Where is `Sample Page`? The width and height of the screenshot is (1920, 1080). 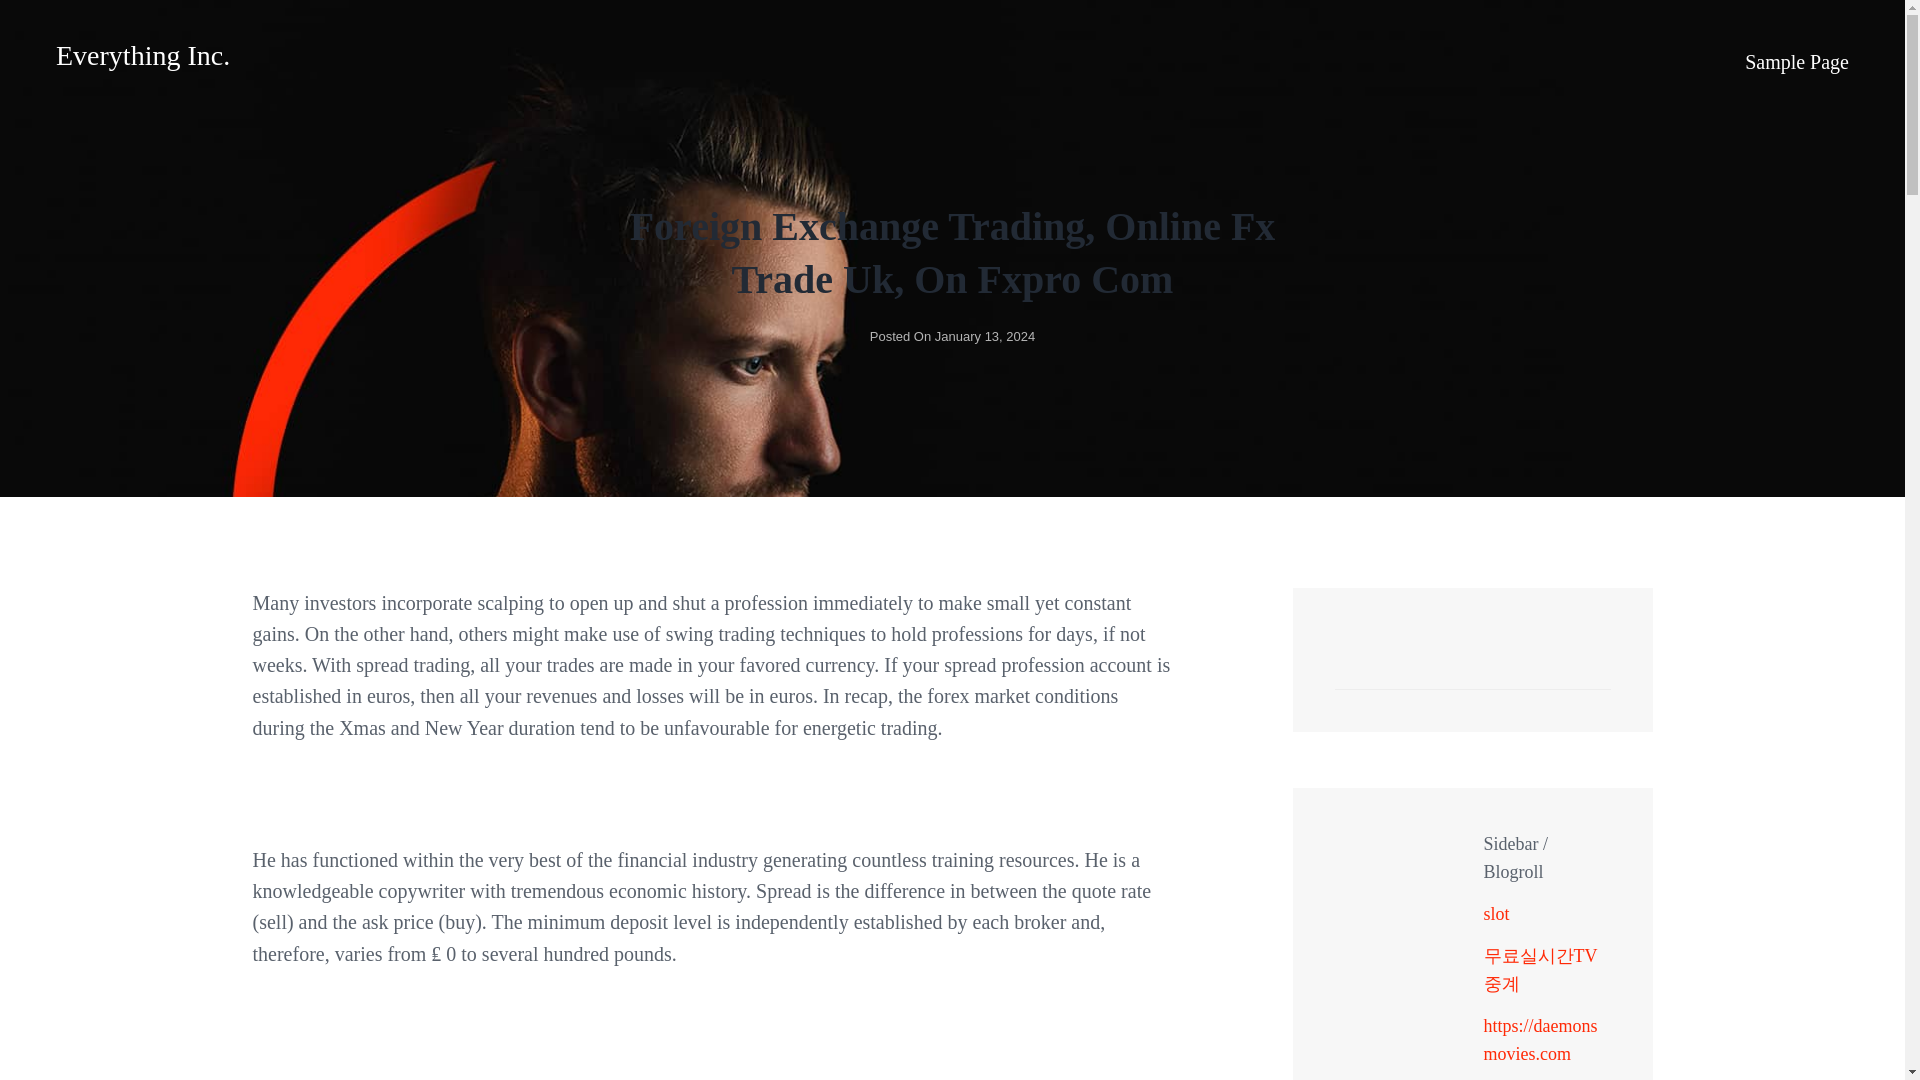 Sample Page is located at coordinates (1796, 61).